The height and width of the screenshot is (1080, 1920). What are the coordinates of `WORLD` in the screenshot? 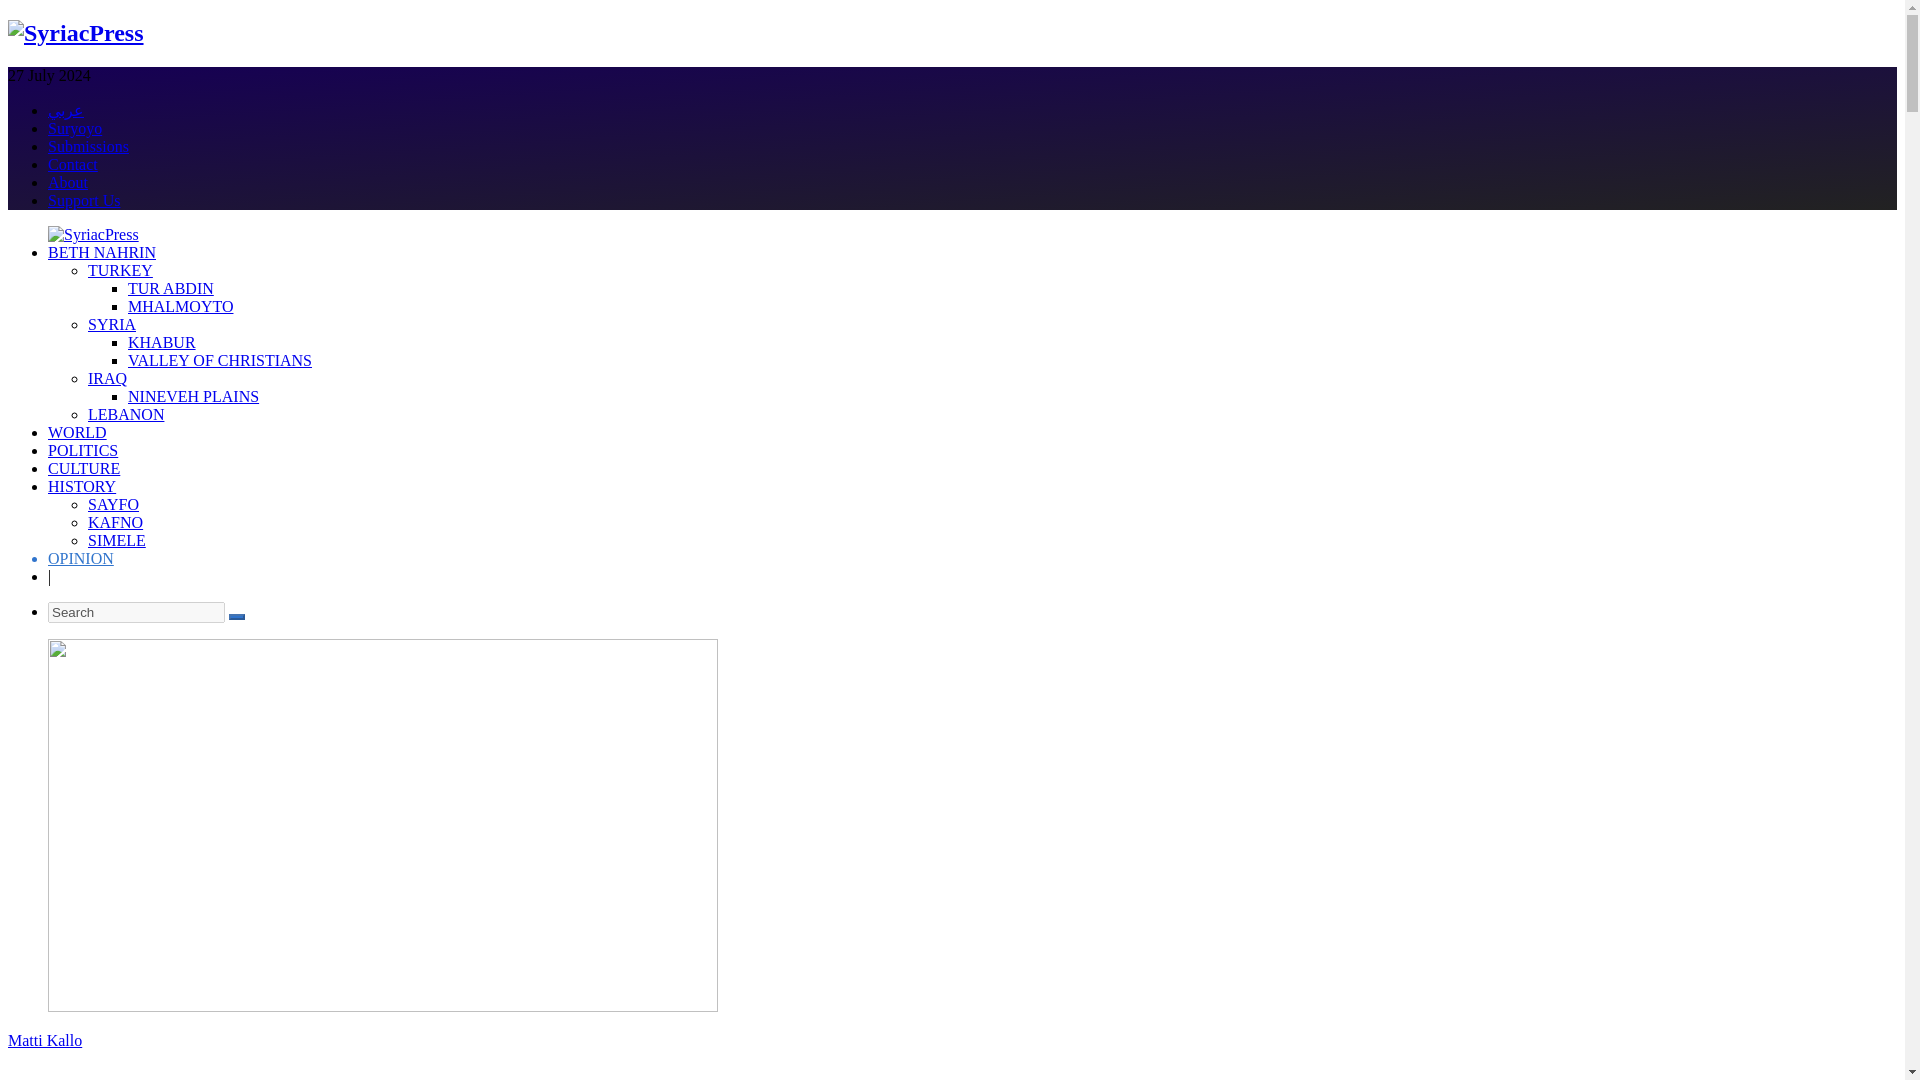 It's located at (78, 432).